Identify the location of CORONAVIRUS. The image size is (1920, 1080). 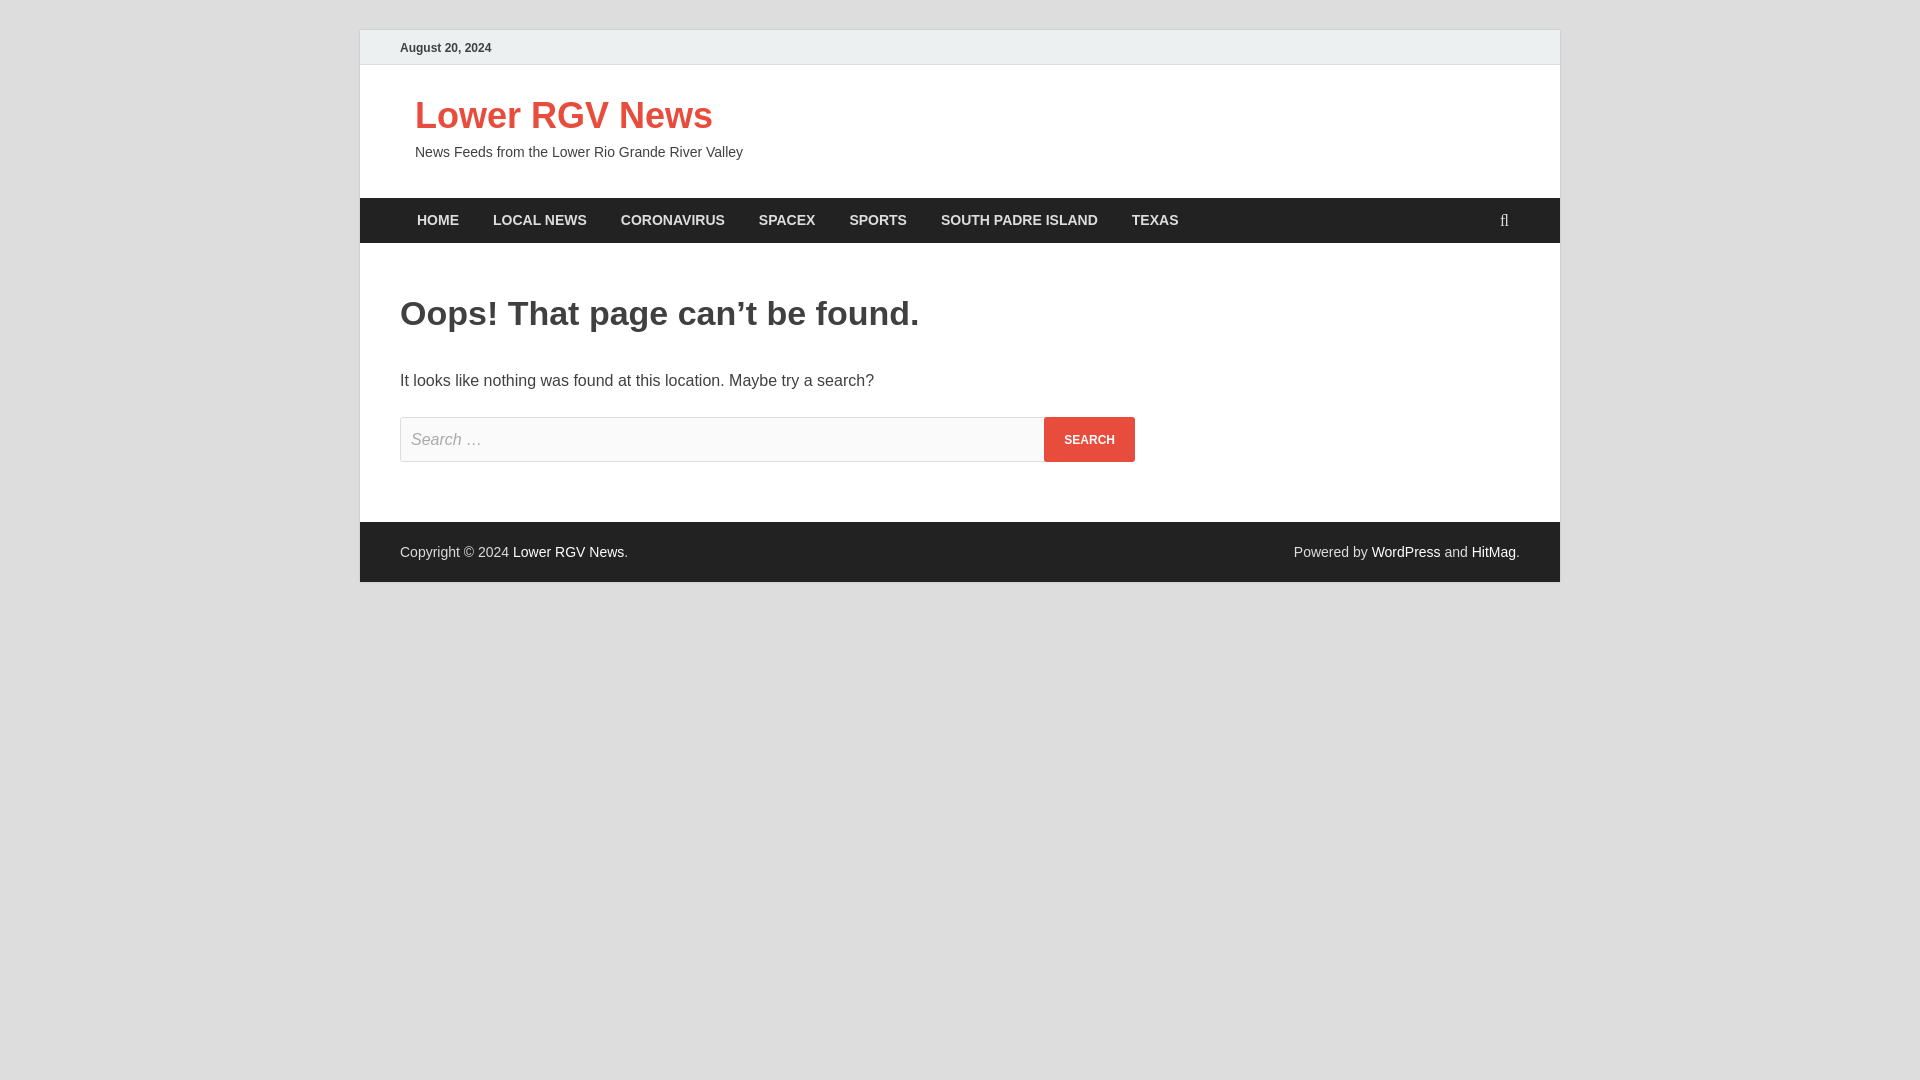
(672, 220).